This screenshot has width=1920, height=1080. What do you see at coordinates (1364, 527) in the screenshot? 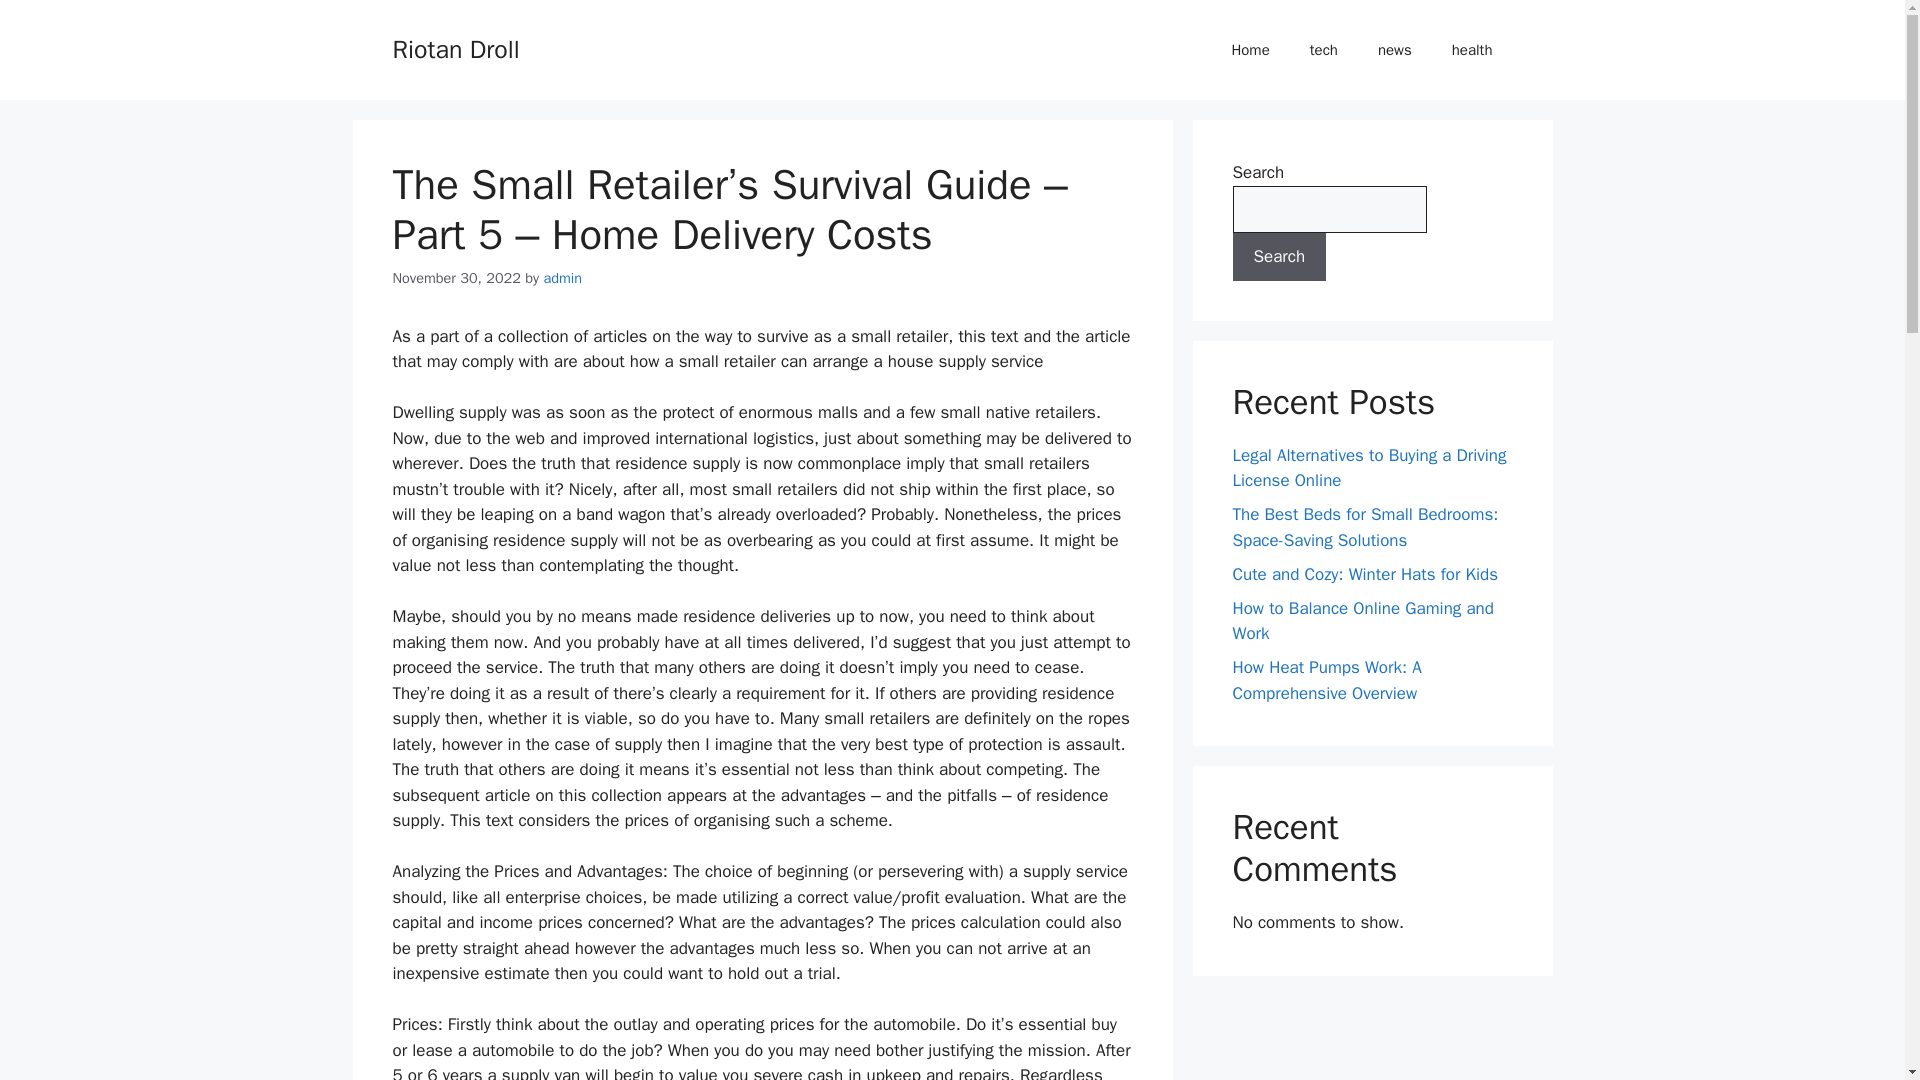
I see `The Best Beds for Small Bedrooms: Space-Saving Solutions` at bounding box center [1364, 527].